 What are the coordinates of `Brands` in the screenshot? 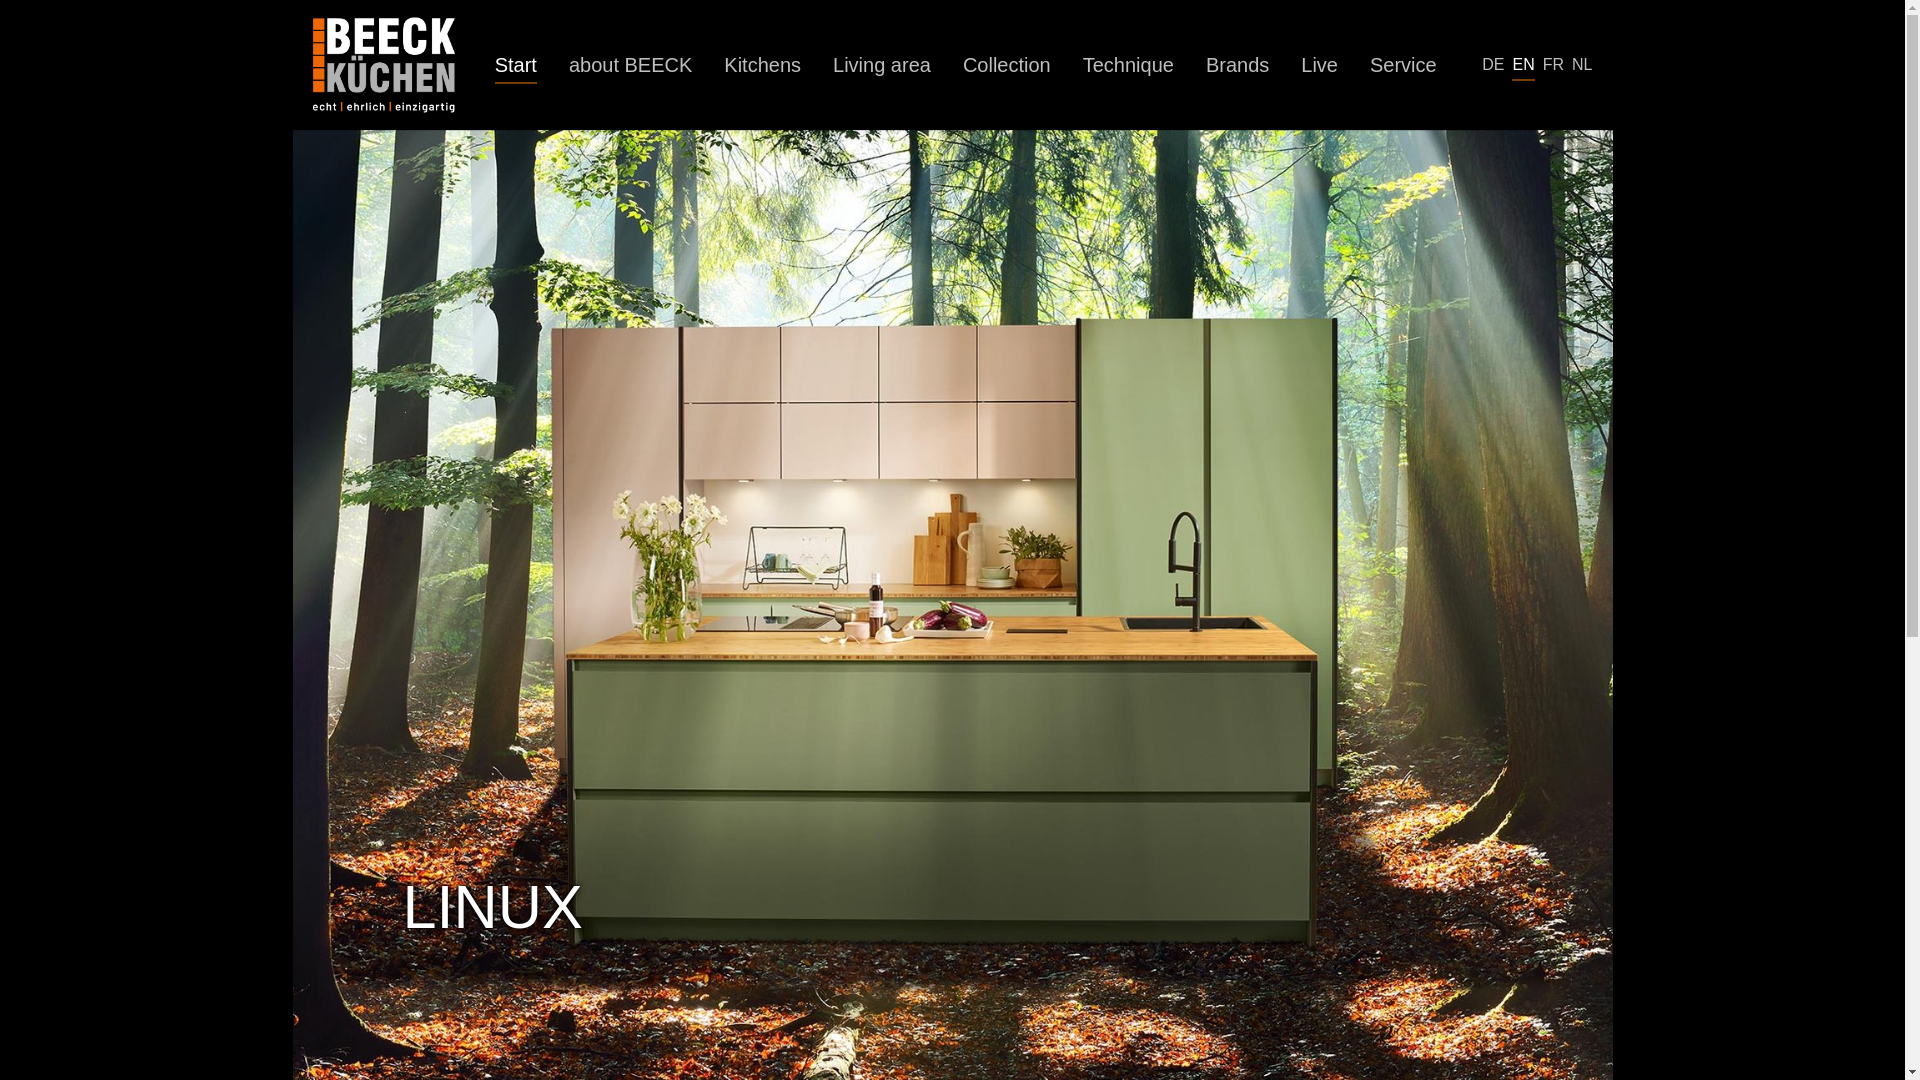 It's located at (1237, 64).